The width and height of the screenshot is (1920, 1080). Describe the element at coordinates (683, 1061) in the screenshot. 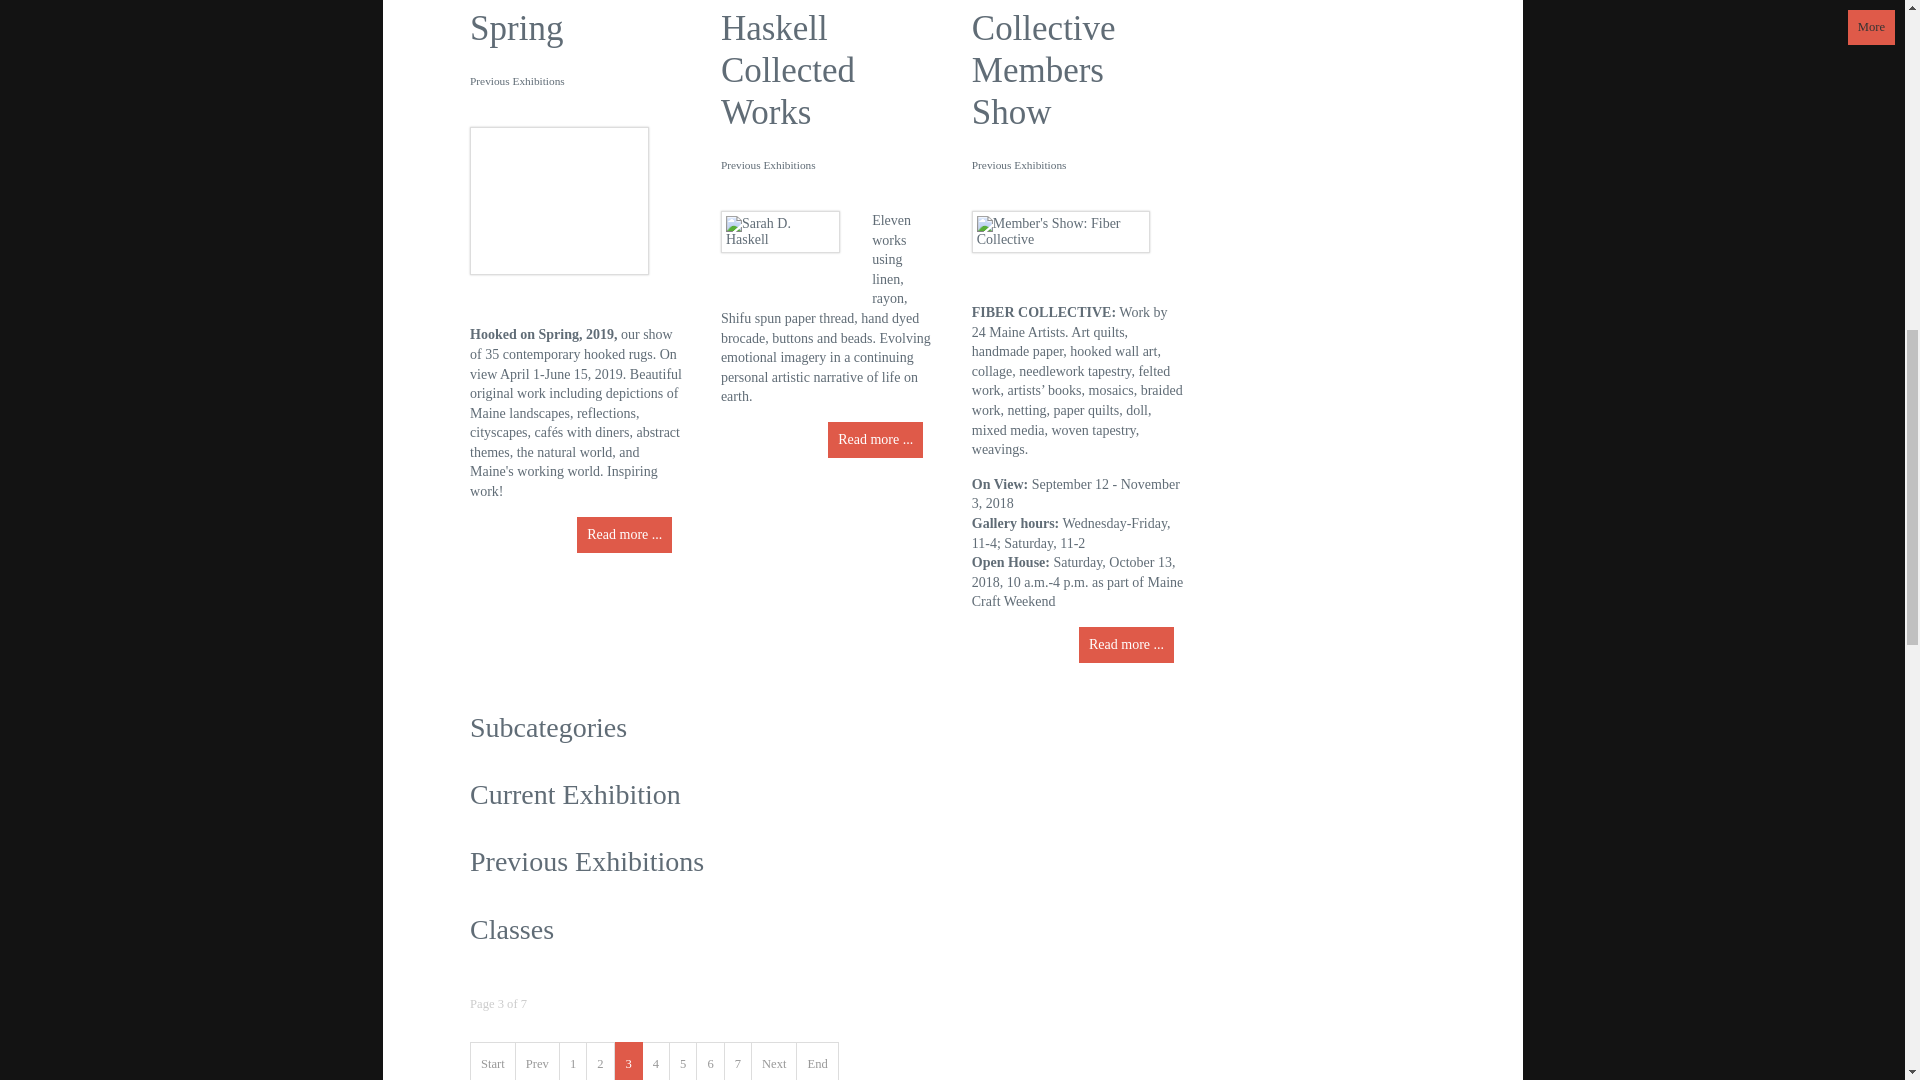

I see `5` at that location.